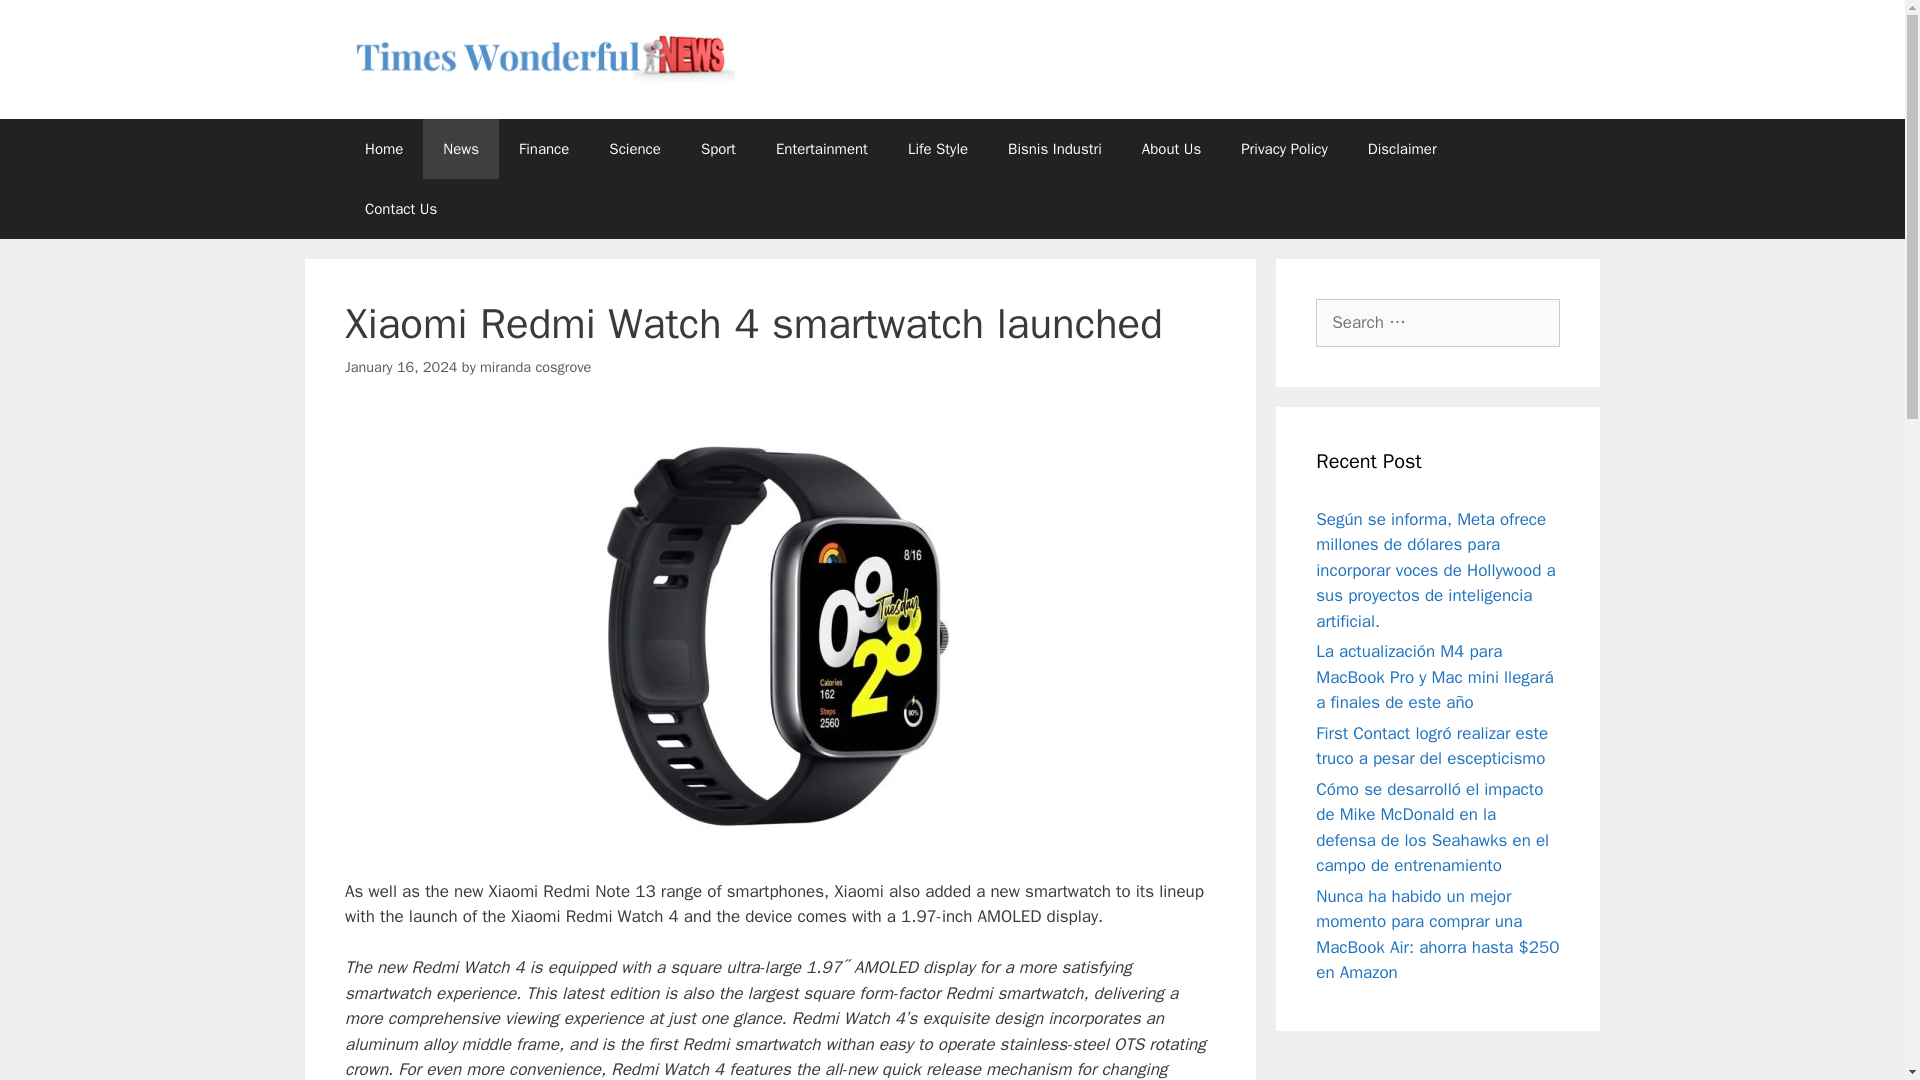  What do you see at coordinates (536, 366) in the screenshot?
I see `View all posts by miranda cosgrove` at bounding box center [536, 366].